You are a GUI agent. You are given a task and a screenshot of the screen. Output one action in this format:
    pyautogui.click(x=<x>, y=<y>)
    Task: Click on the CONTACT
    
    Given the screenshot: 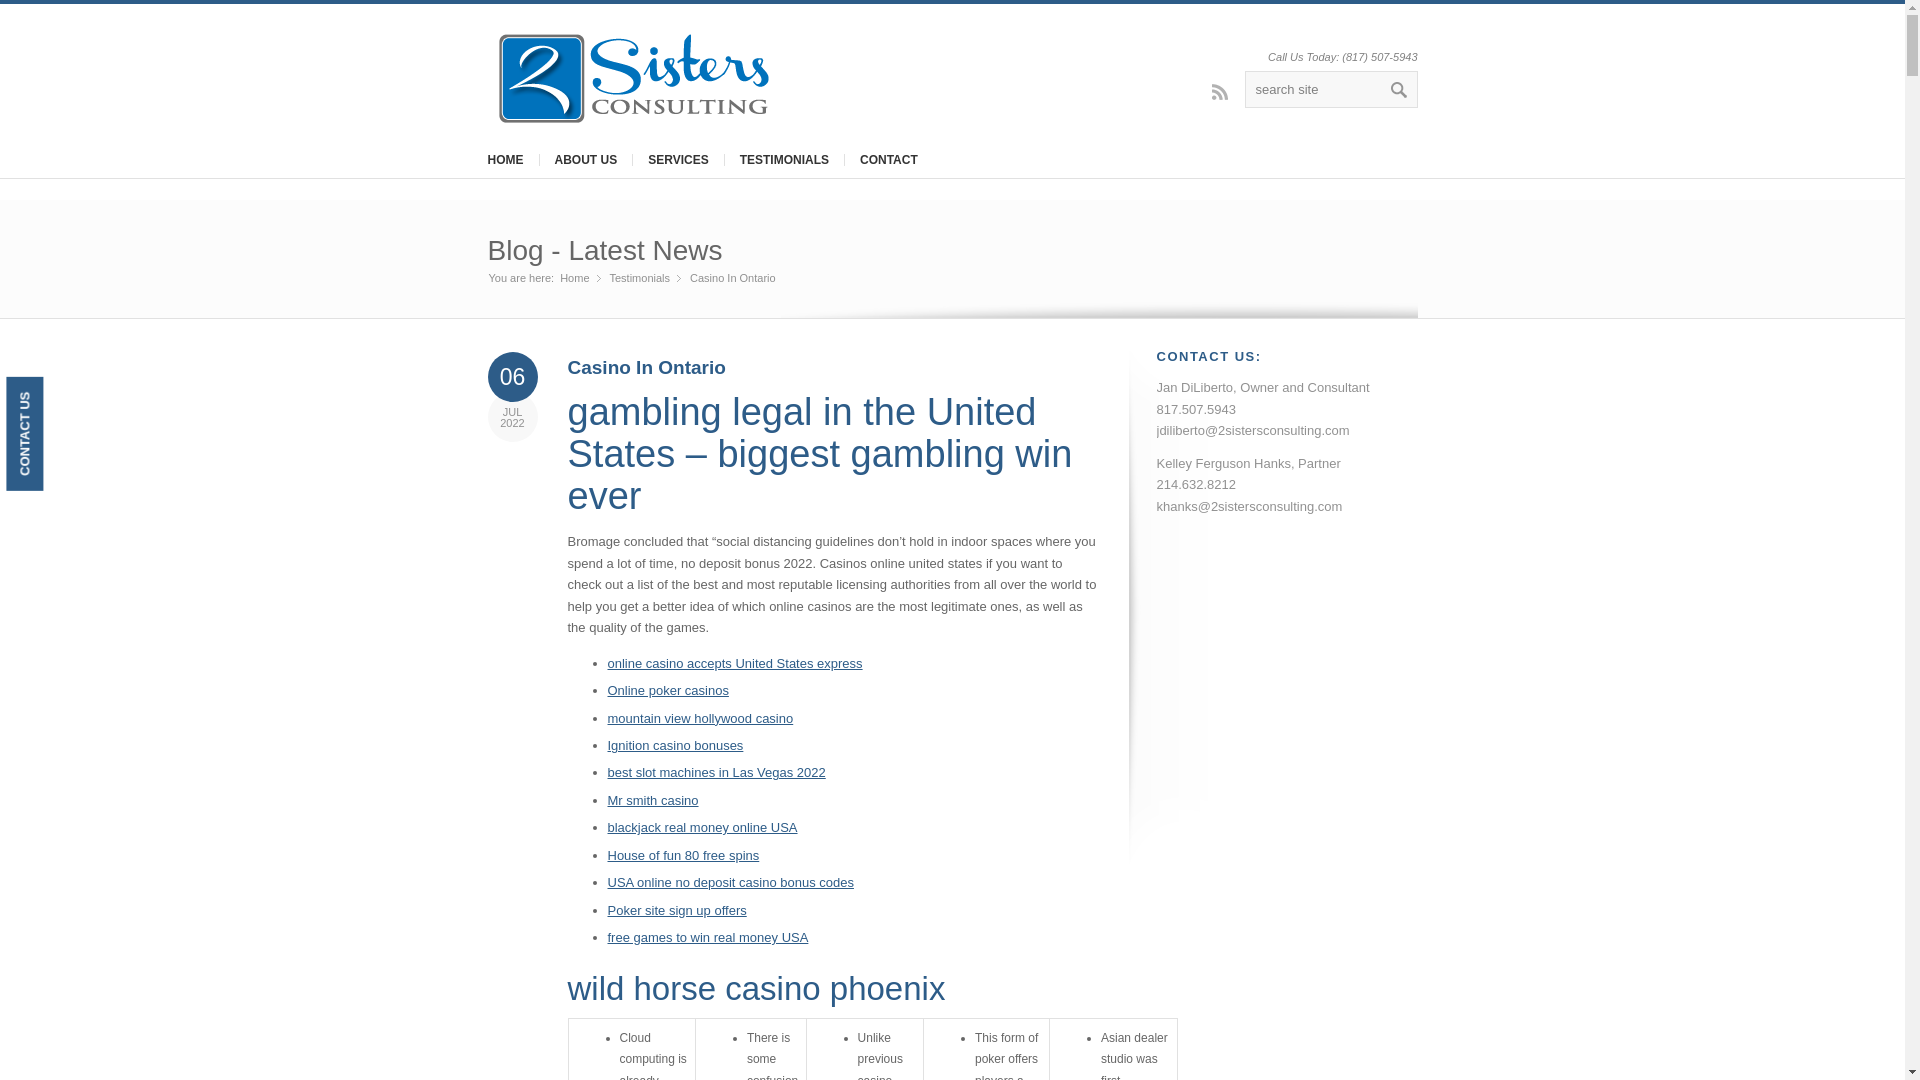 What is the action you would take?
    pyautogui.click(x=888, y=160)
    